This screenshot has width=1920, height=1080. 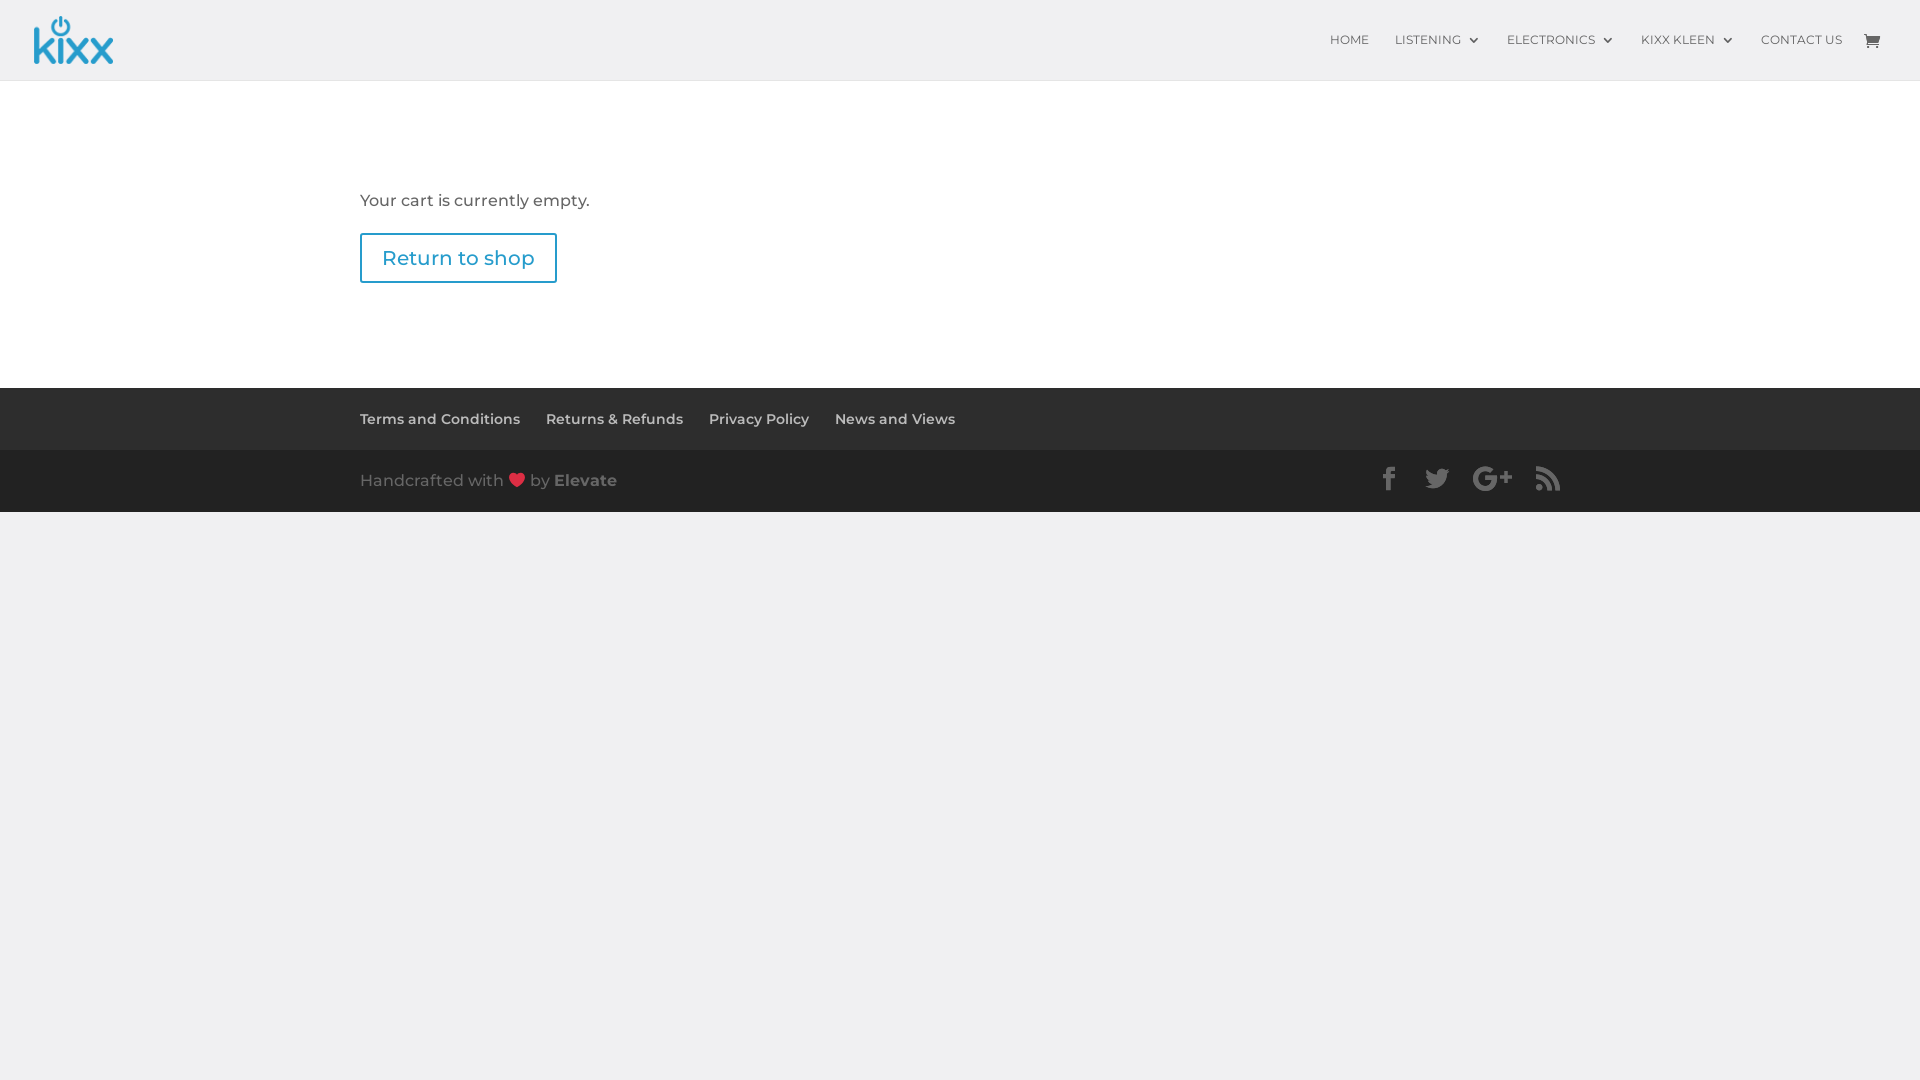 What do you see at coordinates (74, 40) in the screenshot?
I see `KIXX` at bounding box center [74, 40].